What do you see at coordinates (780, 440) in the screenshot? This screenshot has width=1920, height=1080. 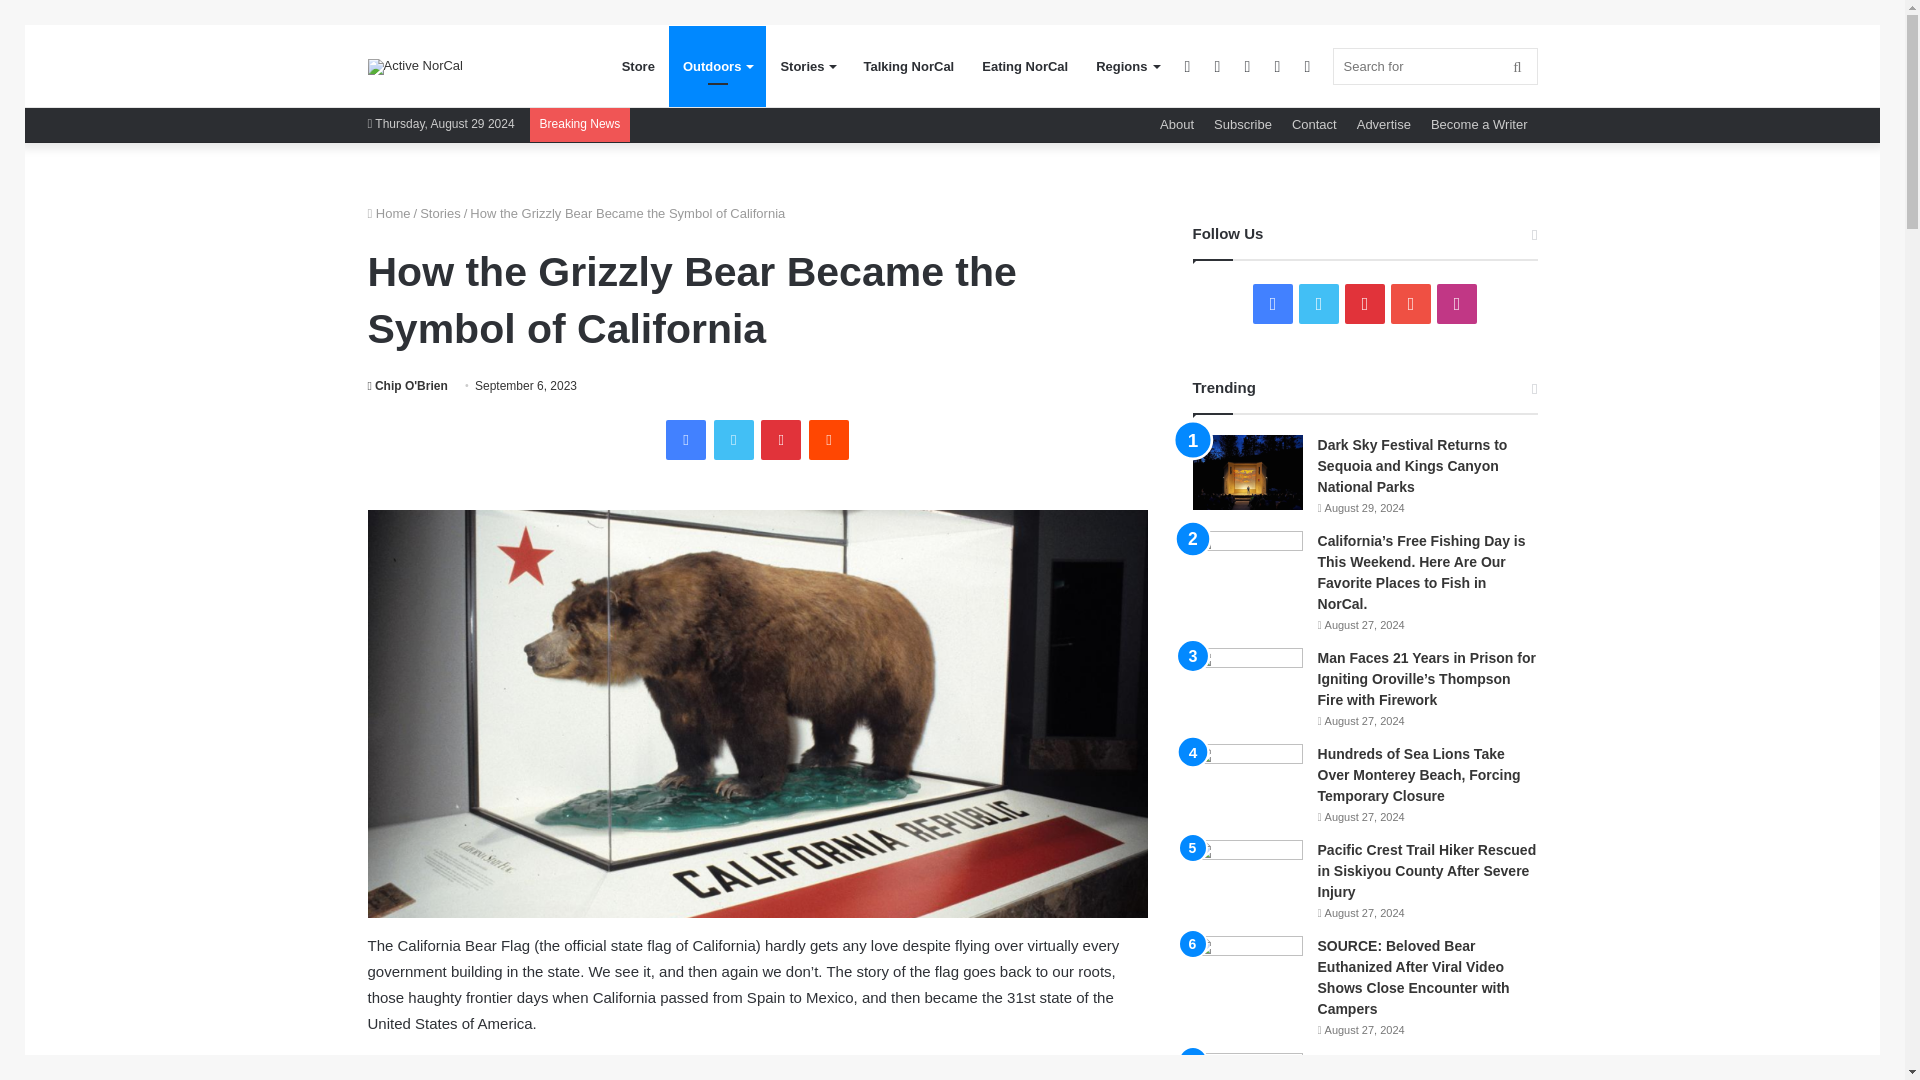 I see `Pinterest` at bounding box center [780, 440].